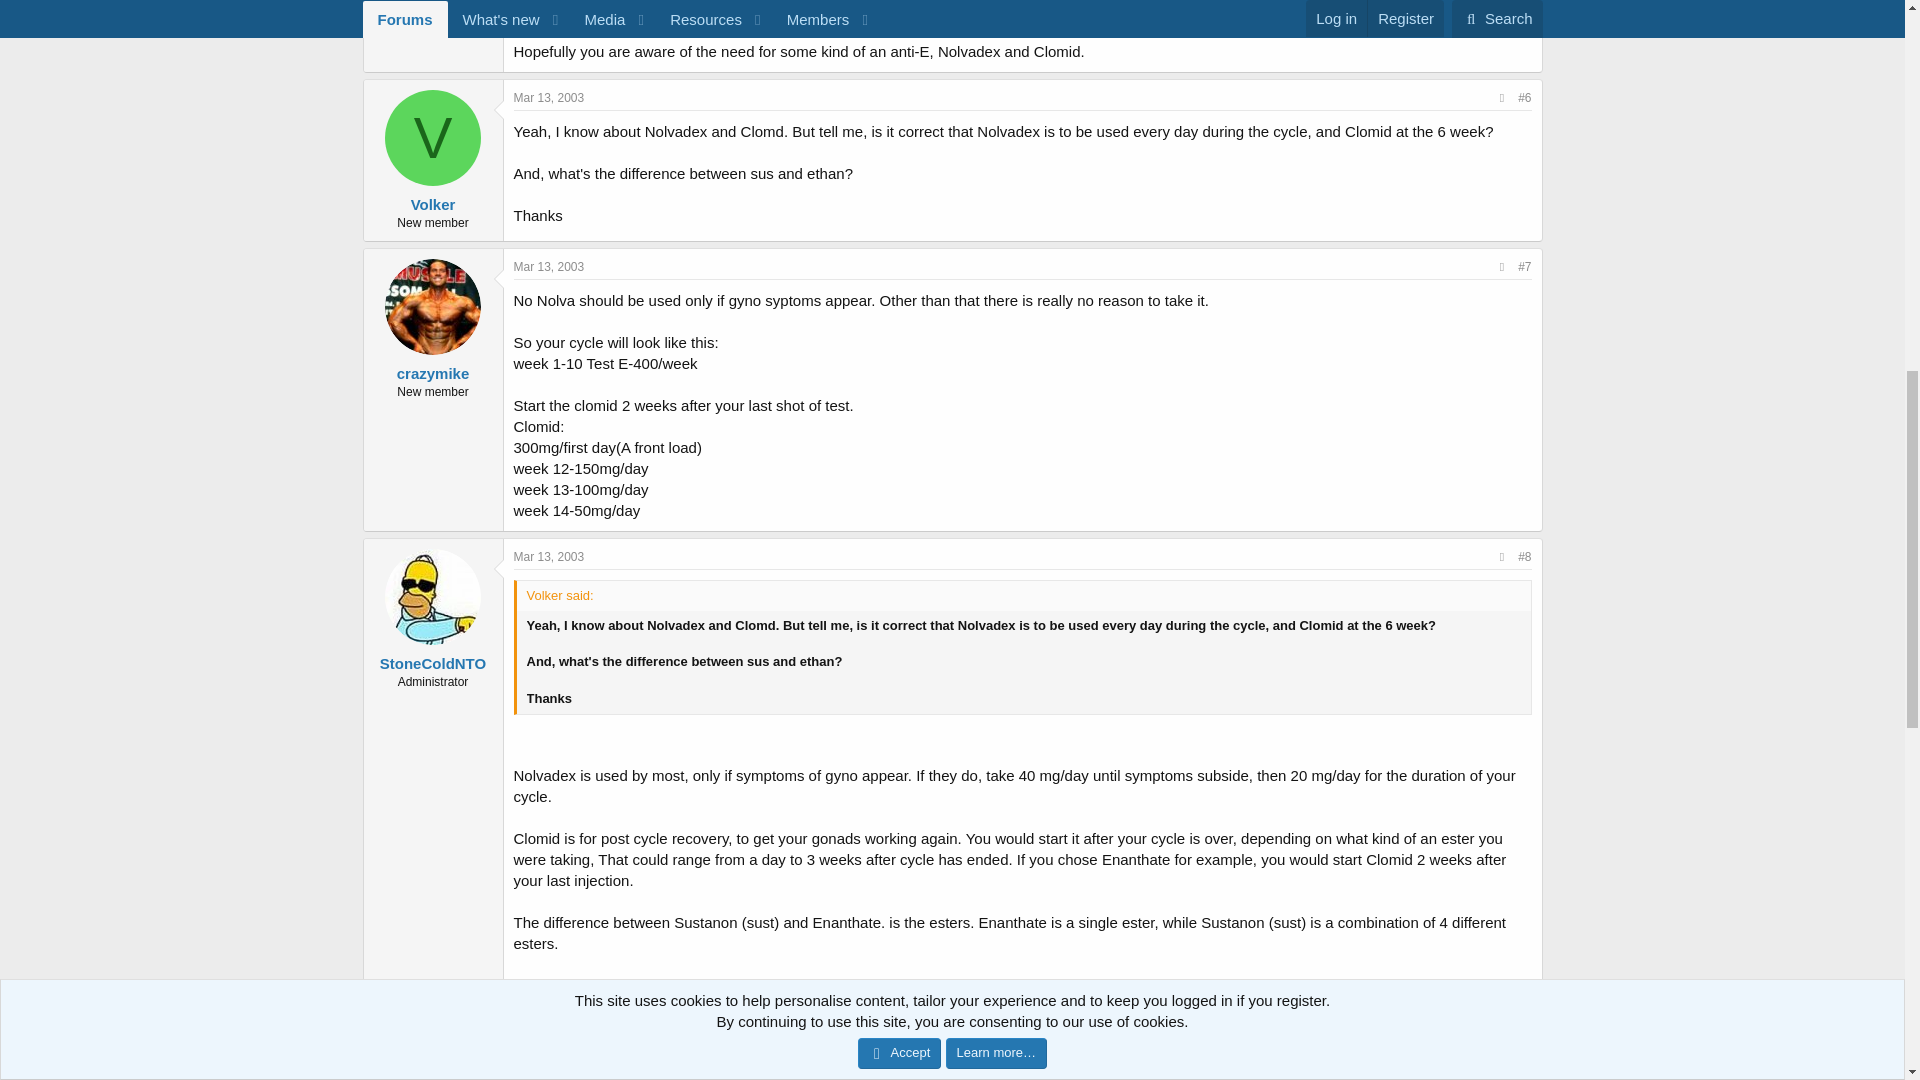 This screenshot has height=1080, width=1920. I want to click on Mar 13, 2003 at 8:35 PM, so click(550, 97).